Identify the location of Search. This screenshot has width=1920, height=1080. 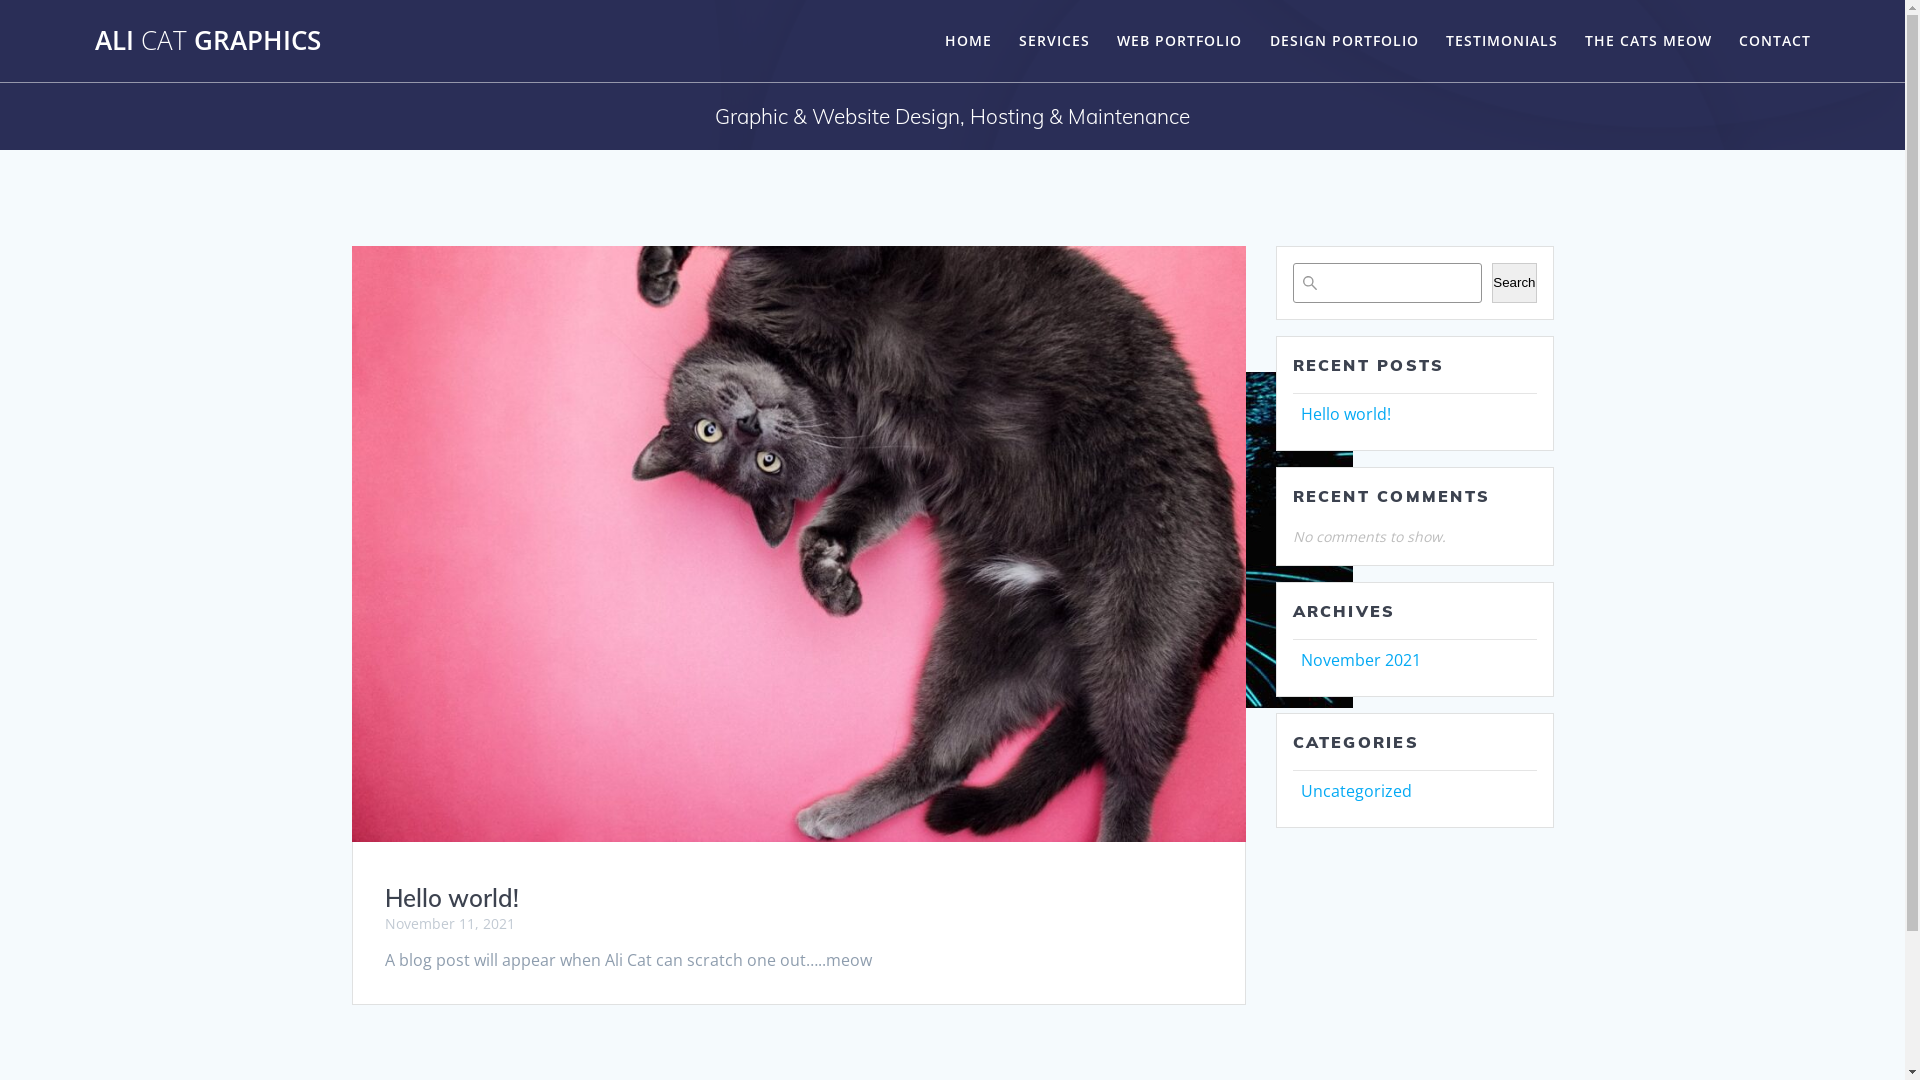
(1514, 283).